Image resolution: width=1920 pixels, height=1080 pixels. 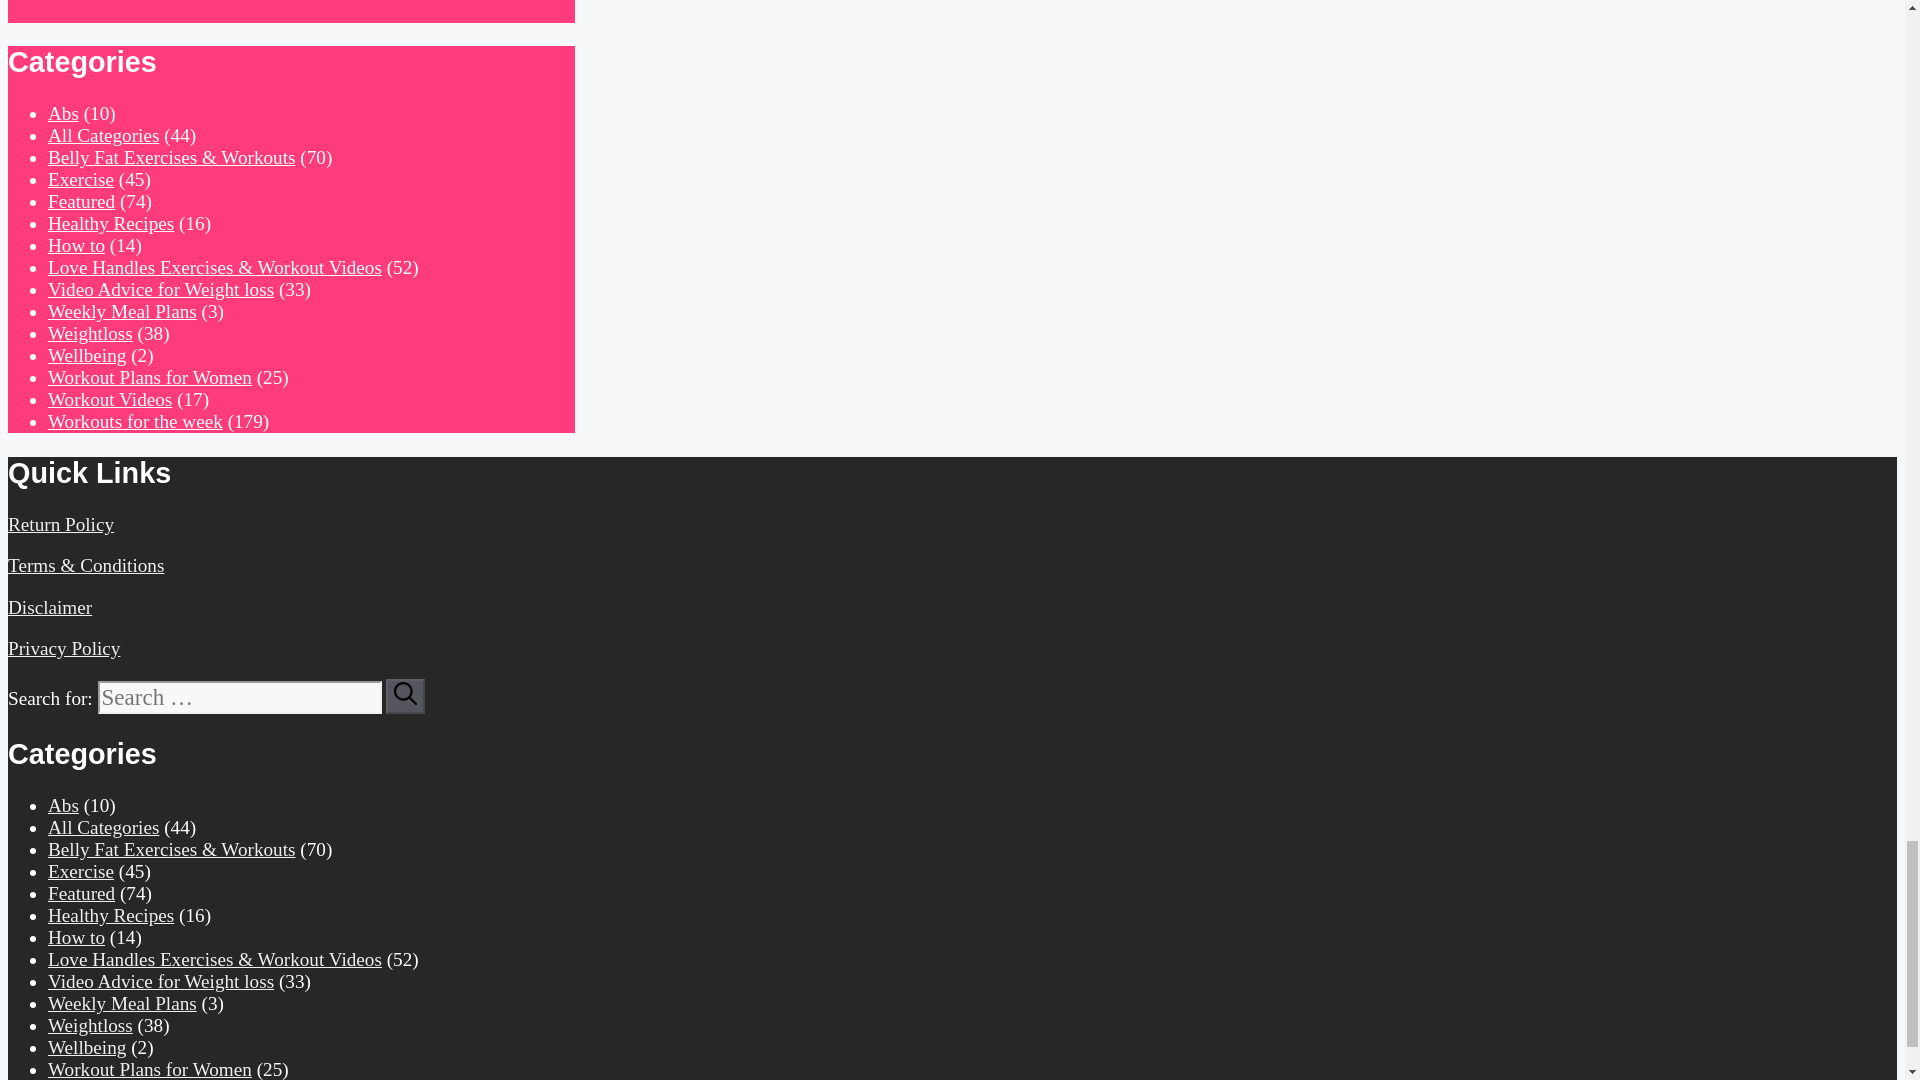 What do you see at coordinates (122, 311) in the screenshot?
I see `Weekly Meal Plans` at bounding box center [122, 311].